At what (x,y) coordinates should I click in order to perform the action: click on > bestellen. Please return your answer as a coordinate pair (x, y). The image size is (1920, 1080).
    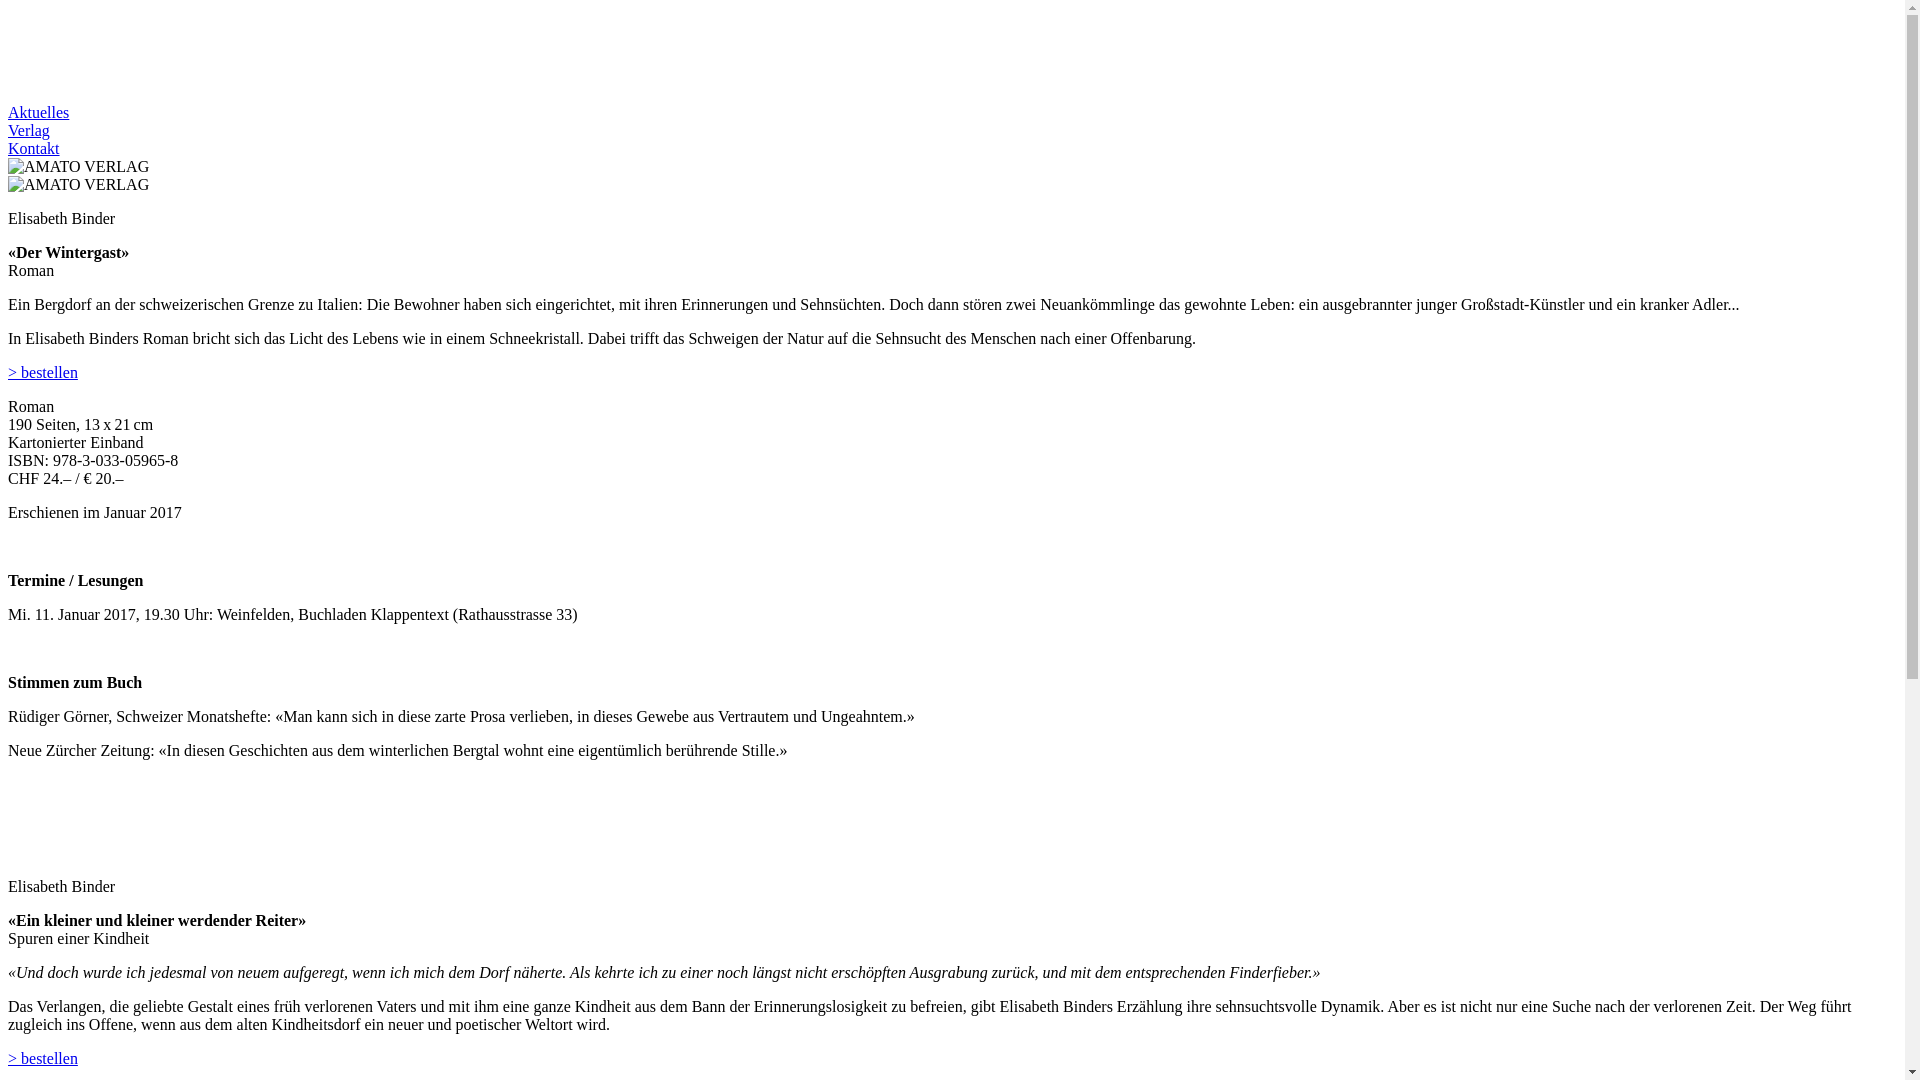
    Looking at the image, I should click on (43, 1058).